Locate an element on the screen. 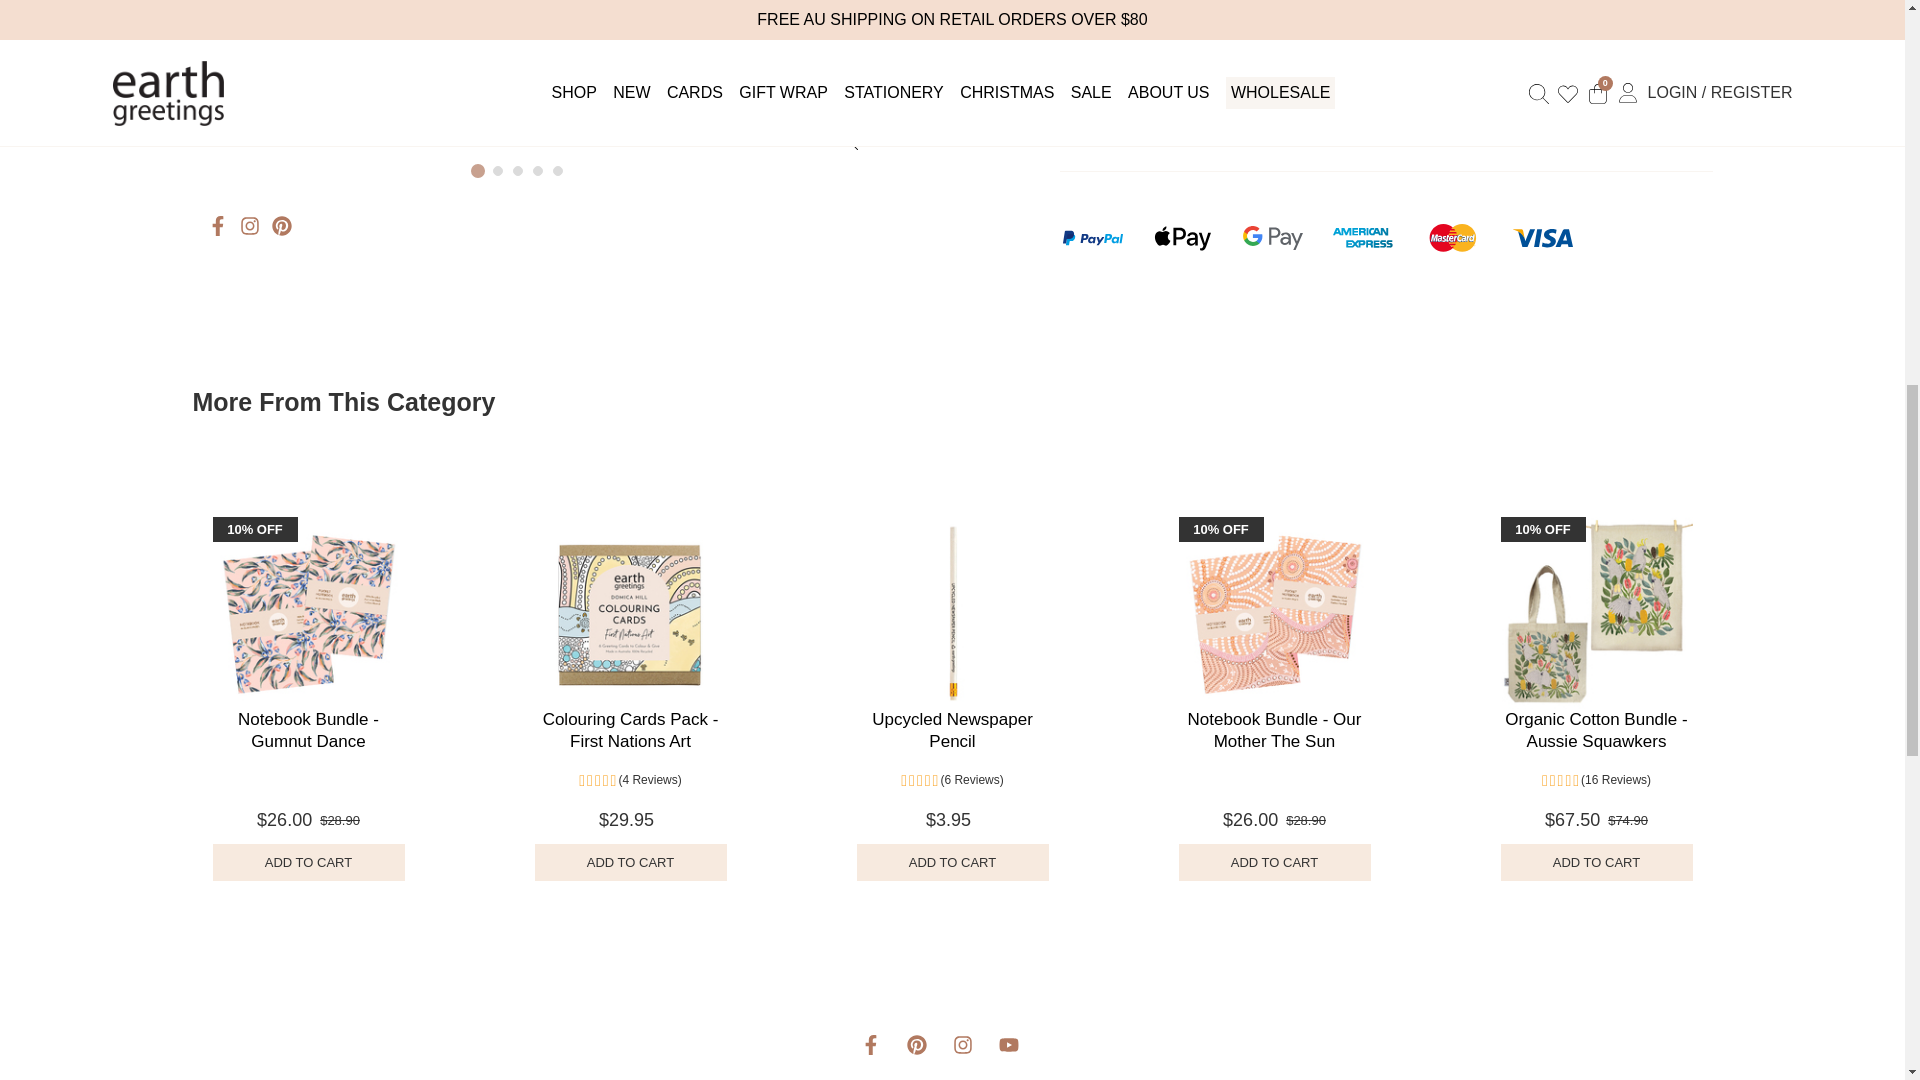  Add Notebook Bundle - Gumnut Dance to Cart is located at coordinates (307, 862).